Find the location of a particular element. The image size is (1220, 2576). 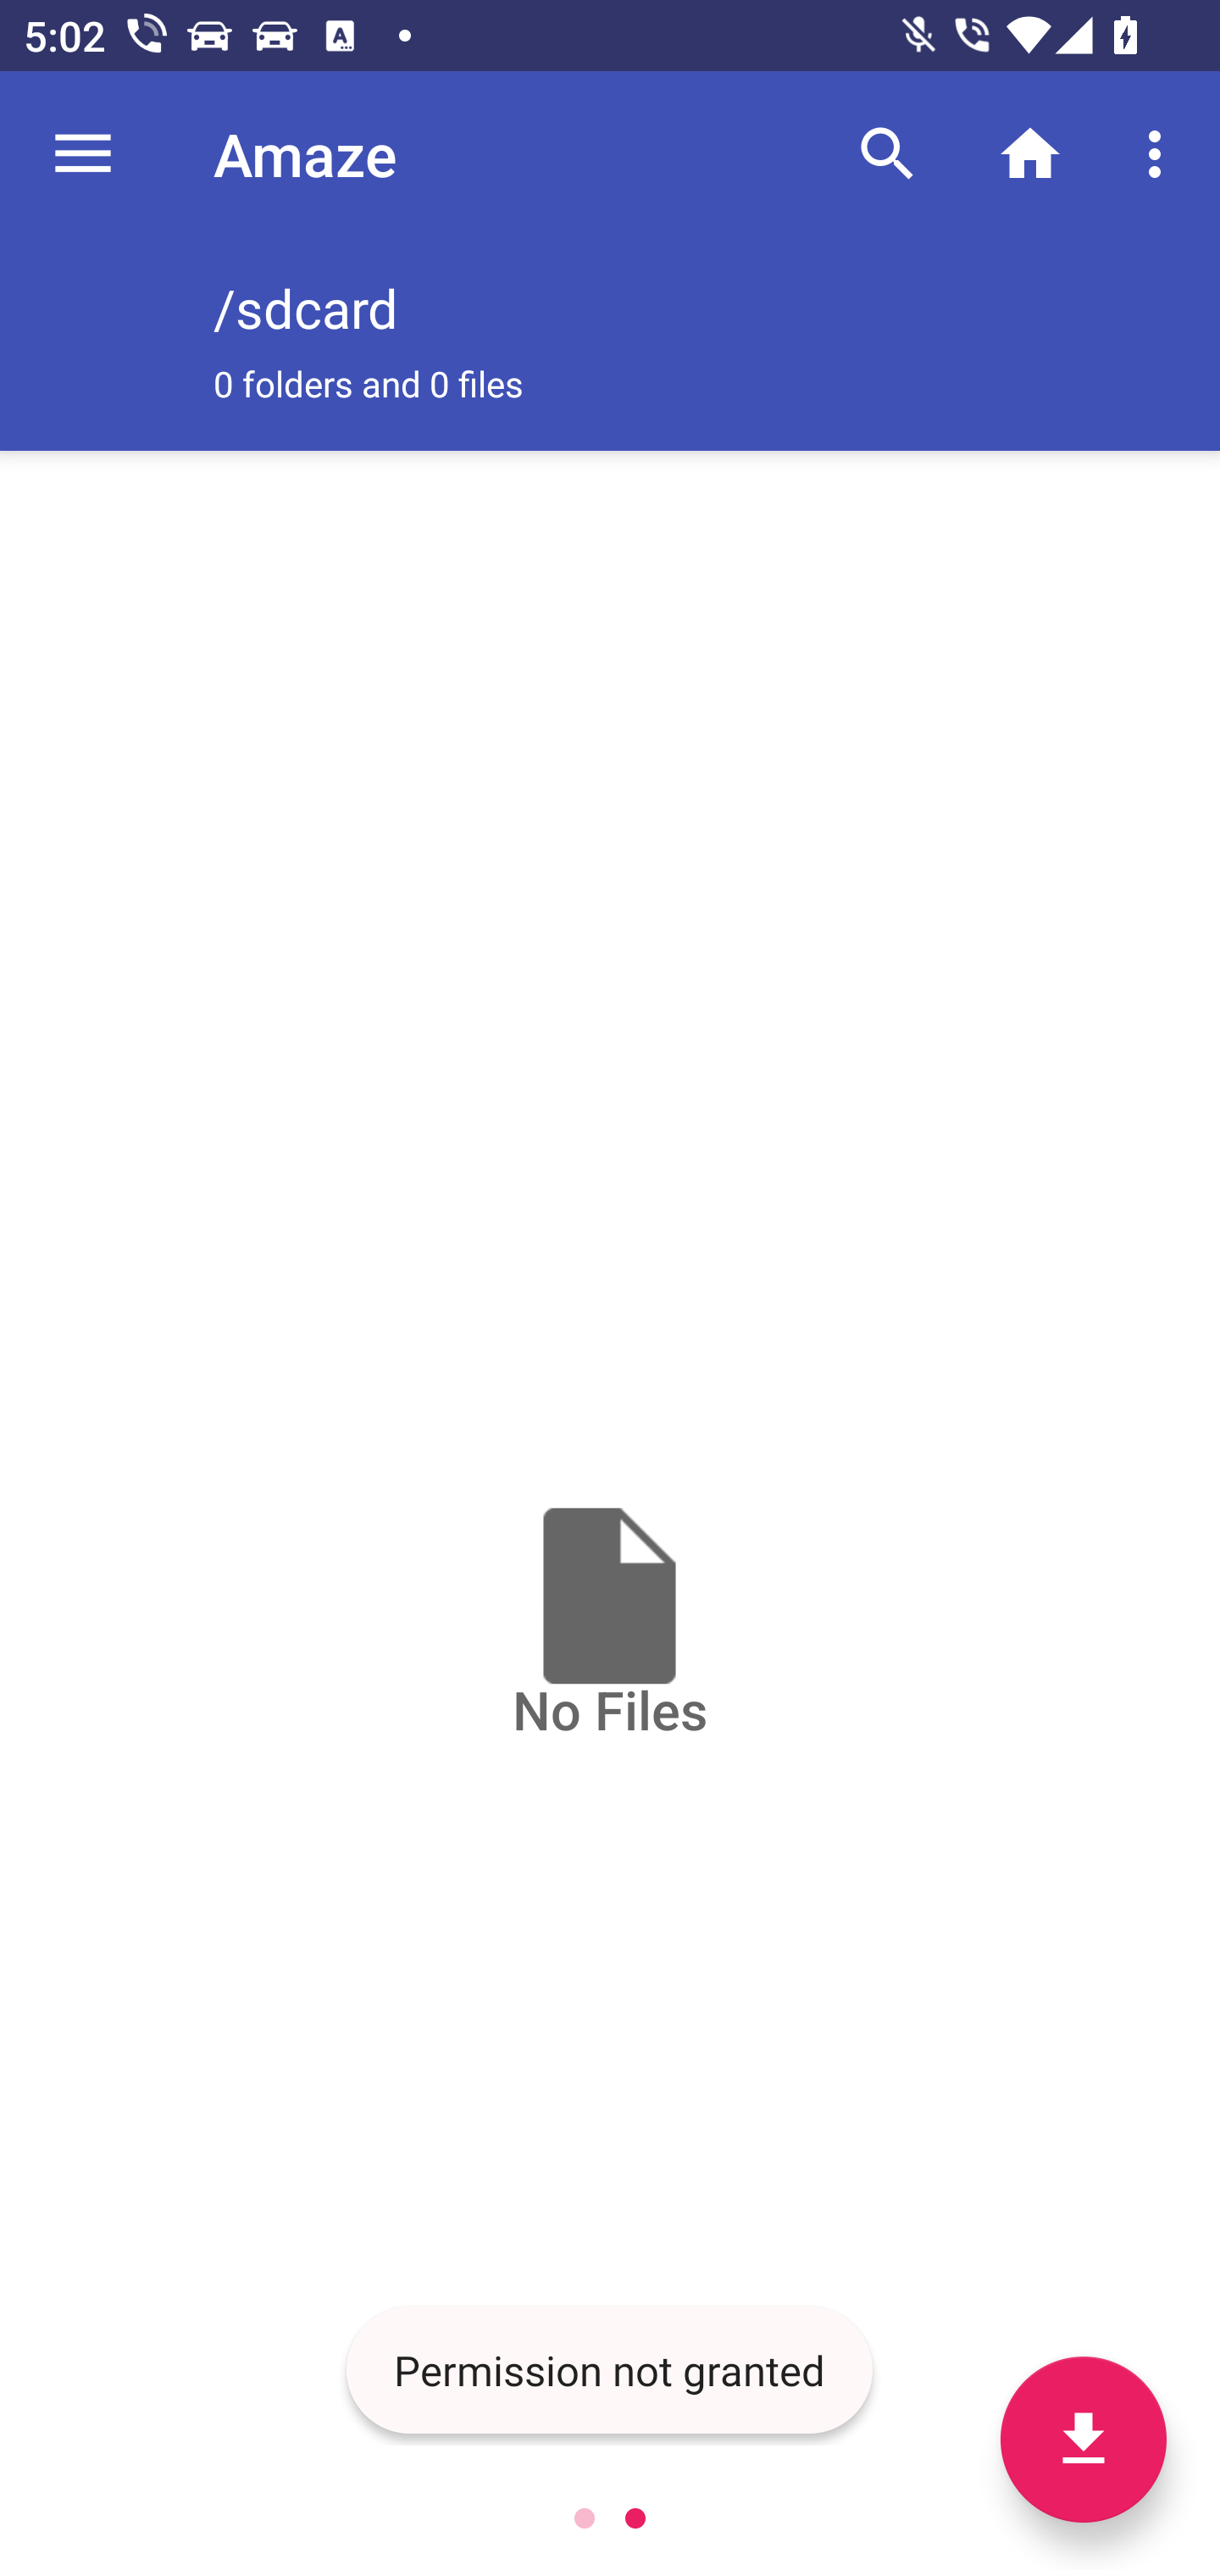

Search is located at coordinates (887, 154).